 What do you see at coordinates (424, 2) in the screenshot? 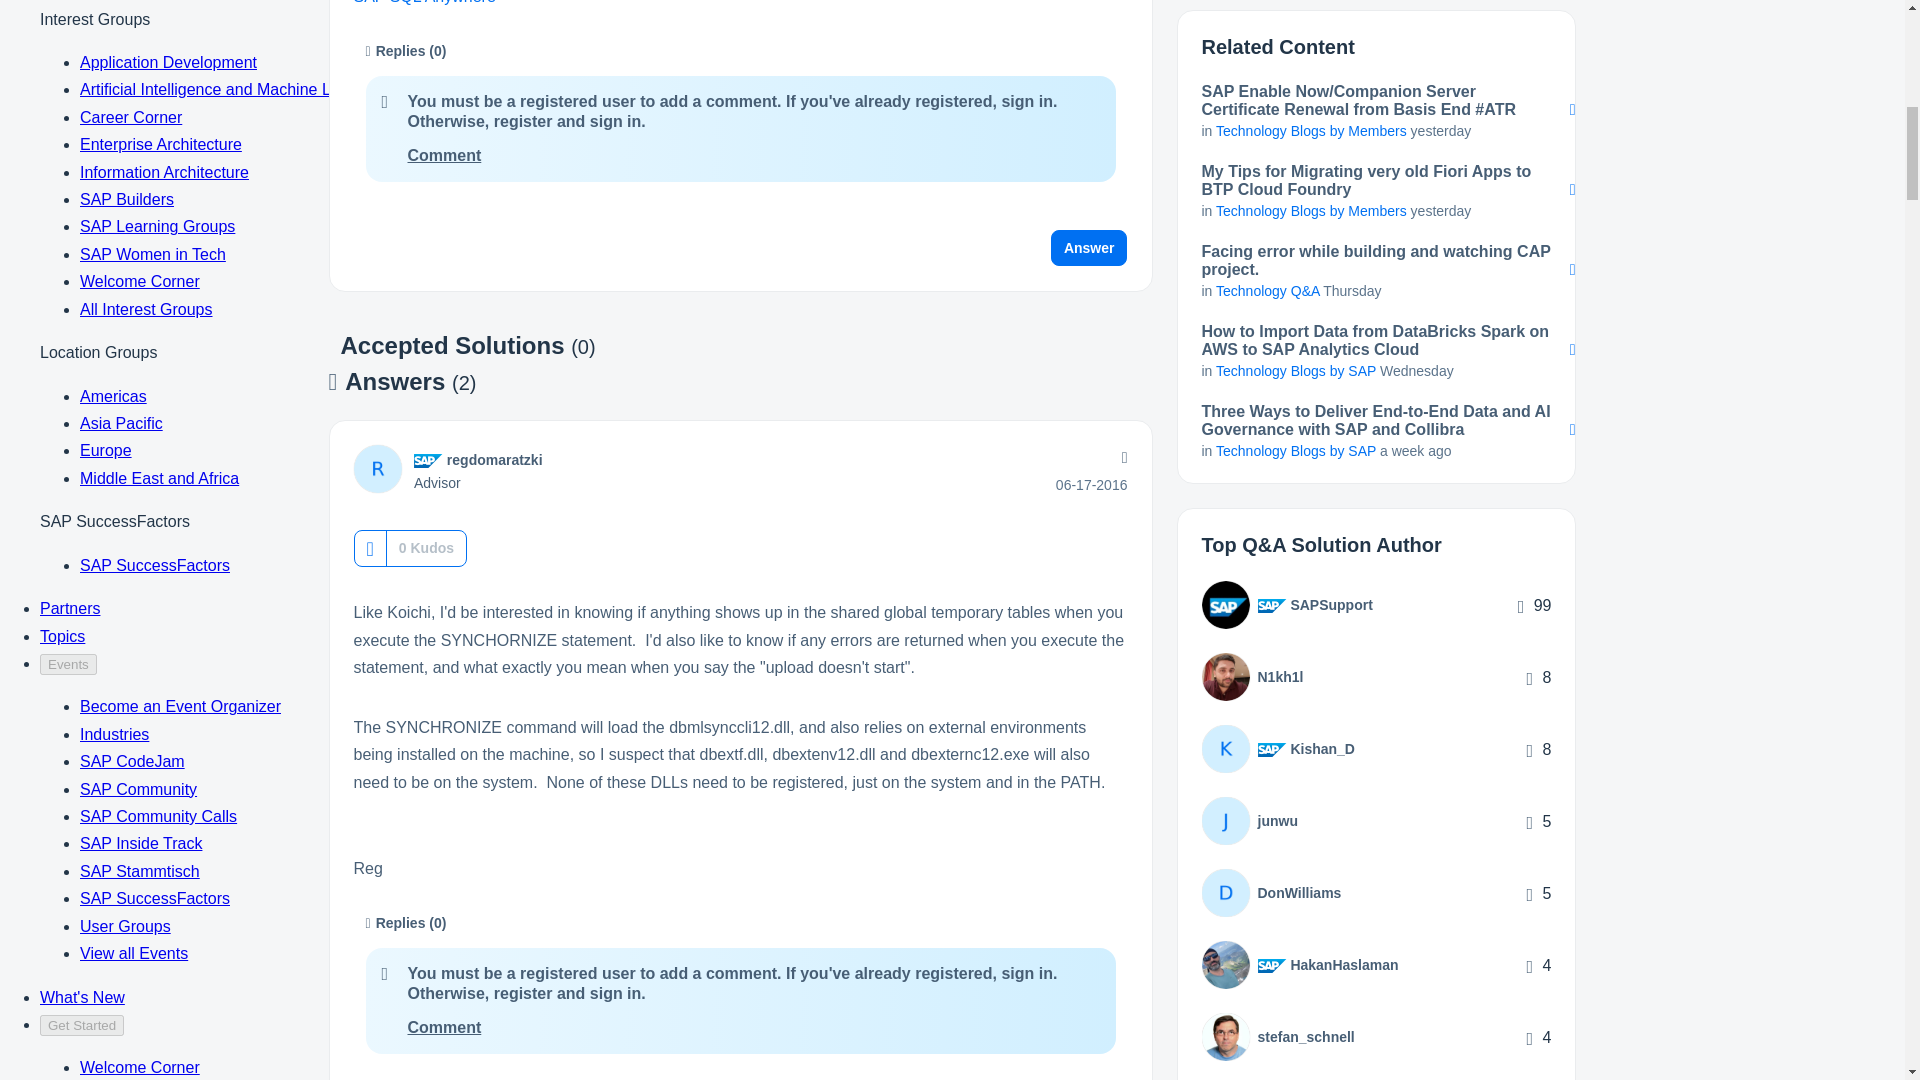
I see `SAP SQL Anywhere` at bounding box center [424, 2].